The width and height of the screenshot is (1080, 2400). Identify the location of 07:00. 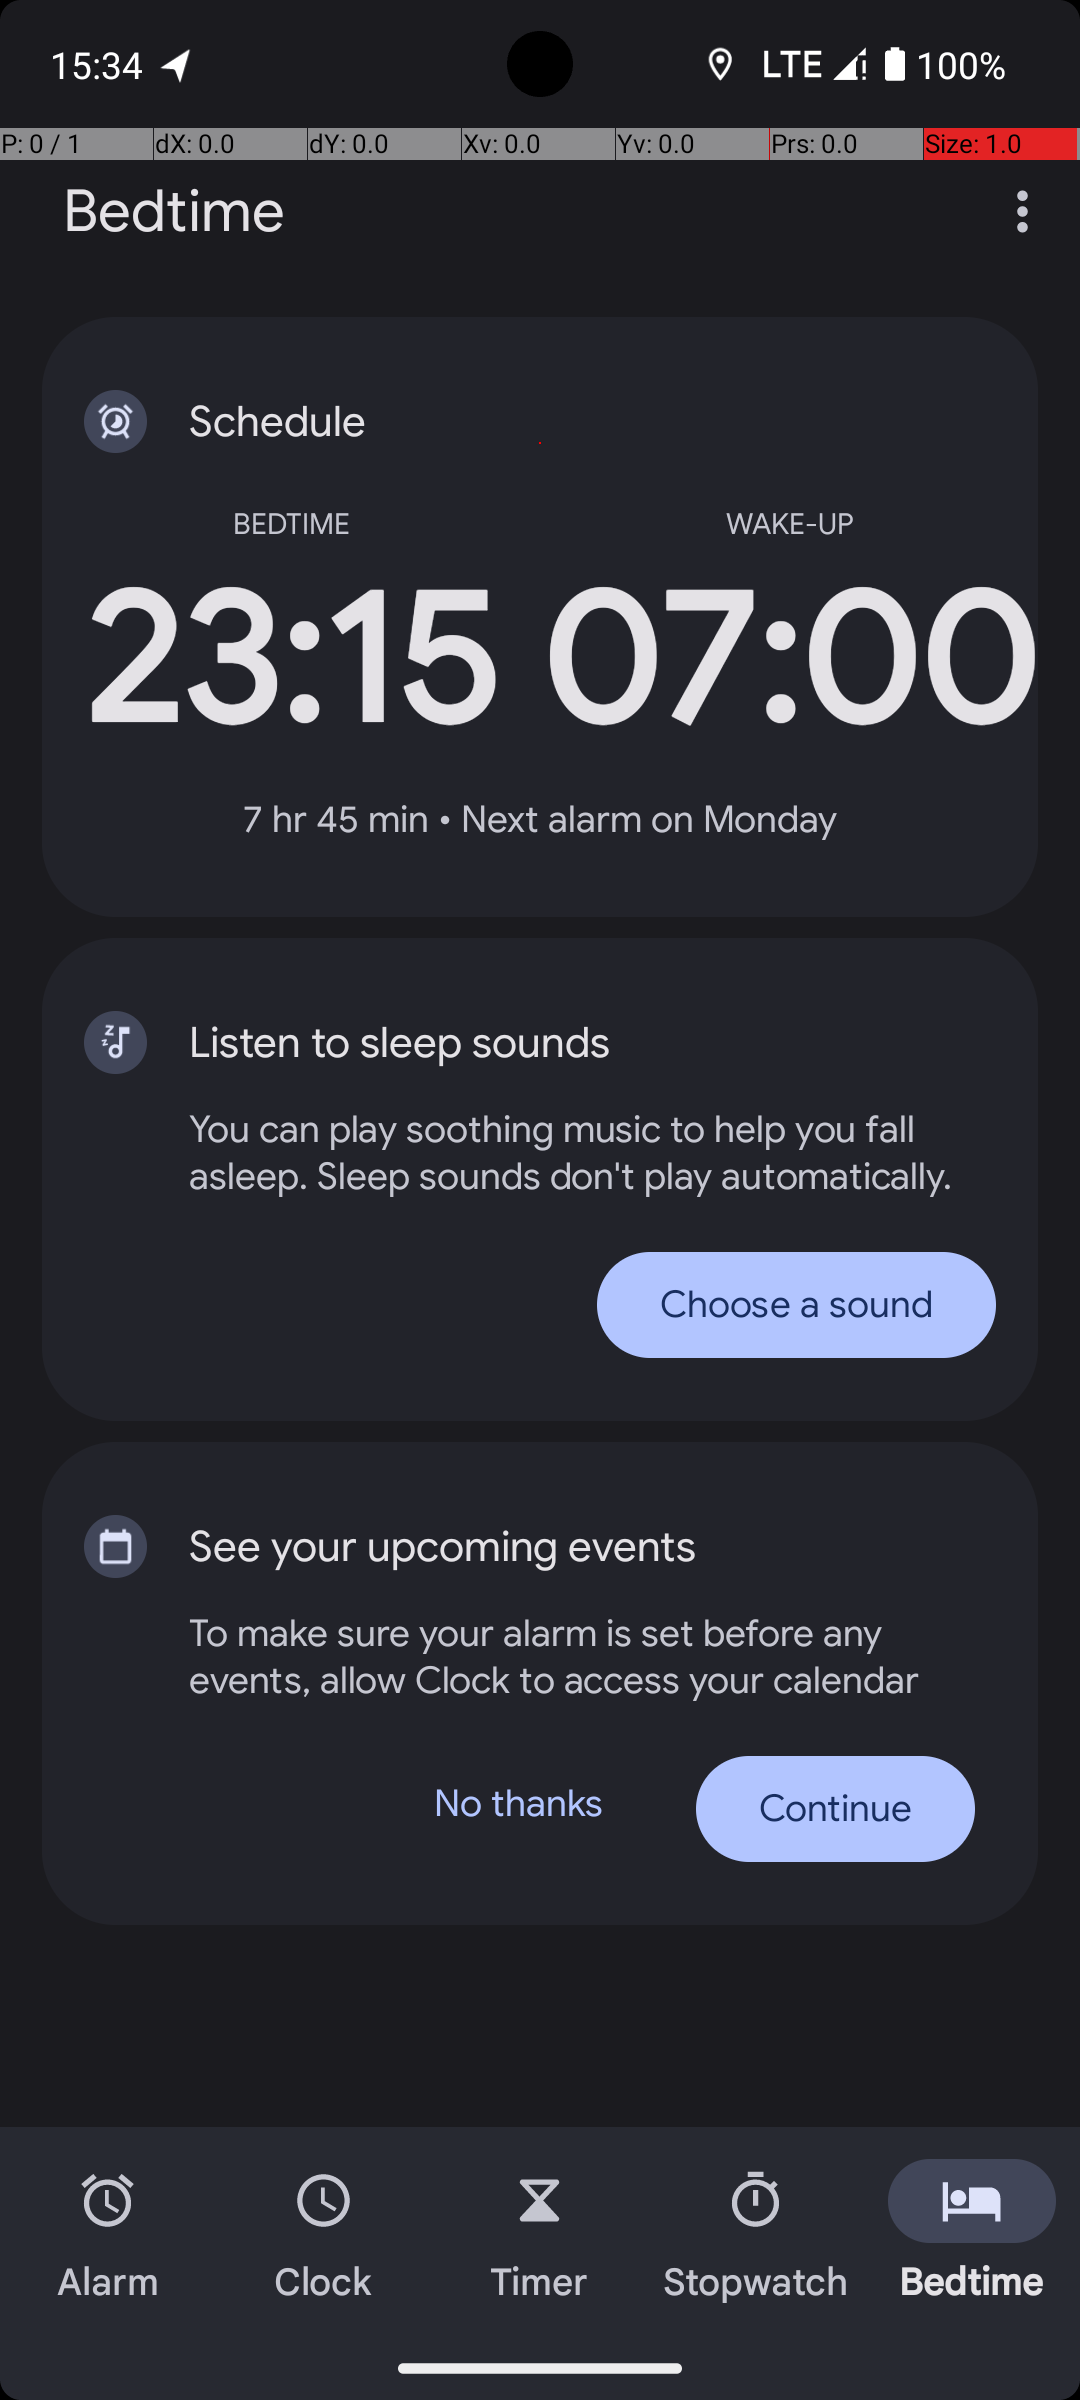
(789, 659).